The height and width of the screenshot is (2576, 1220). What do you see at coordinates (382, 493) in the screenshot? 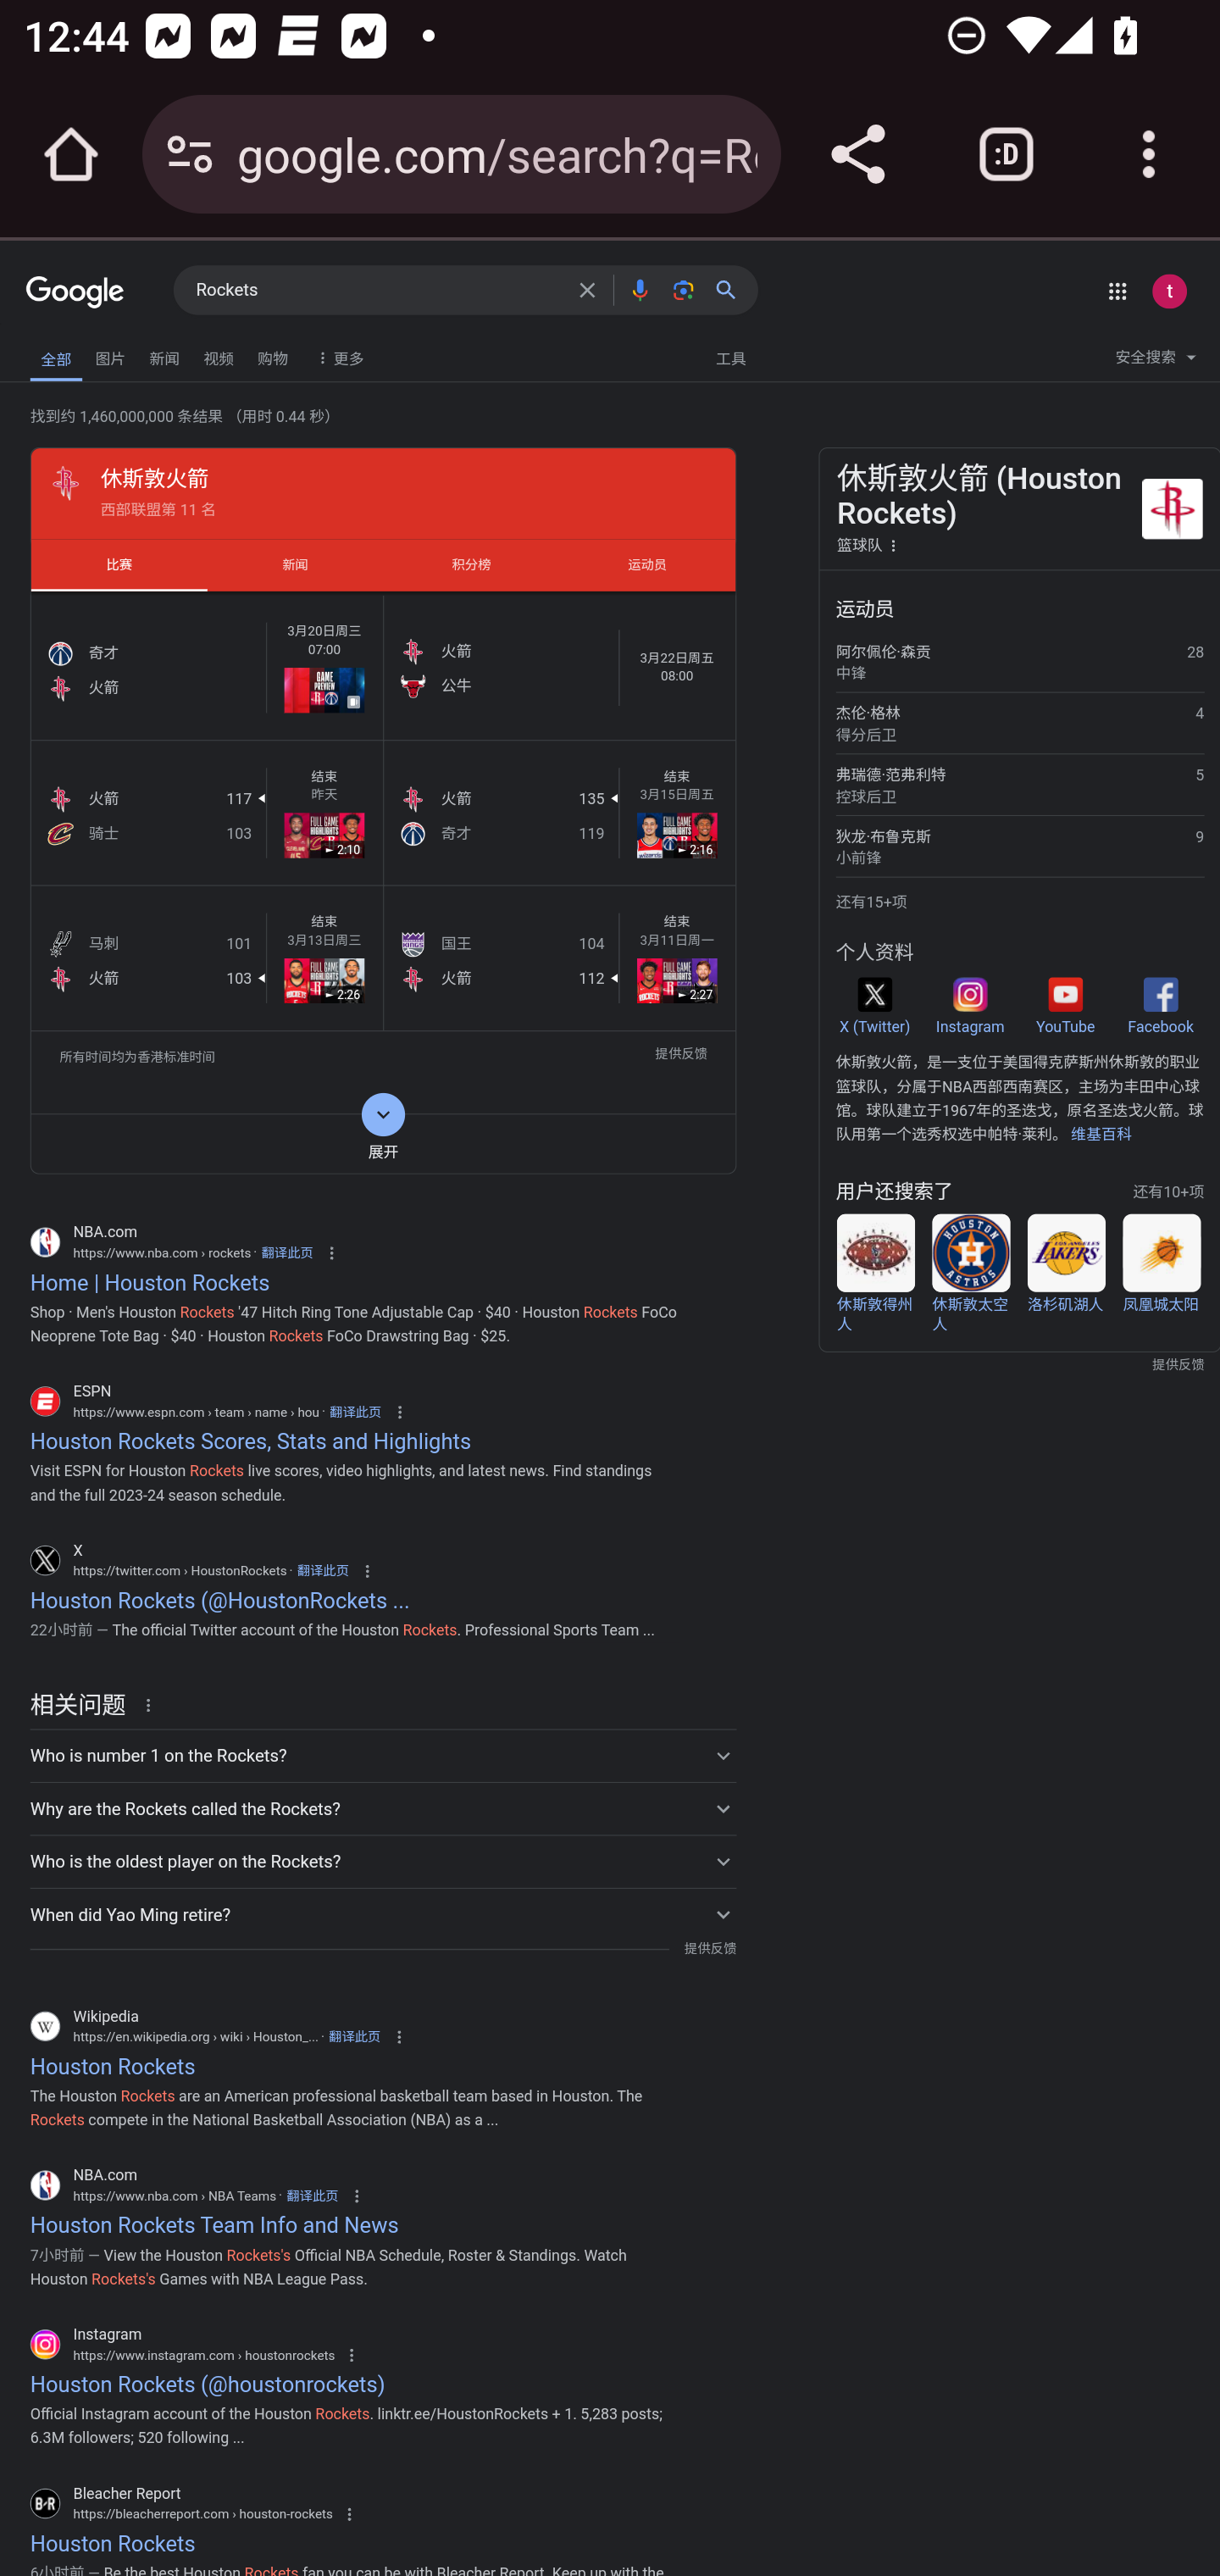
I see `休斯敦火箭 西部联盟第 11 名 休斯敦火箭 西部联盟第 11 名` at bounding box center [382, 493].